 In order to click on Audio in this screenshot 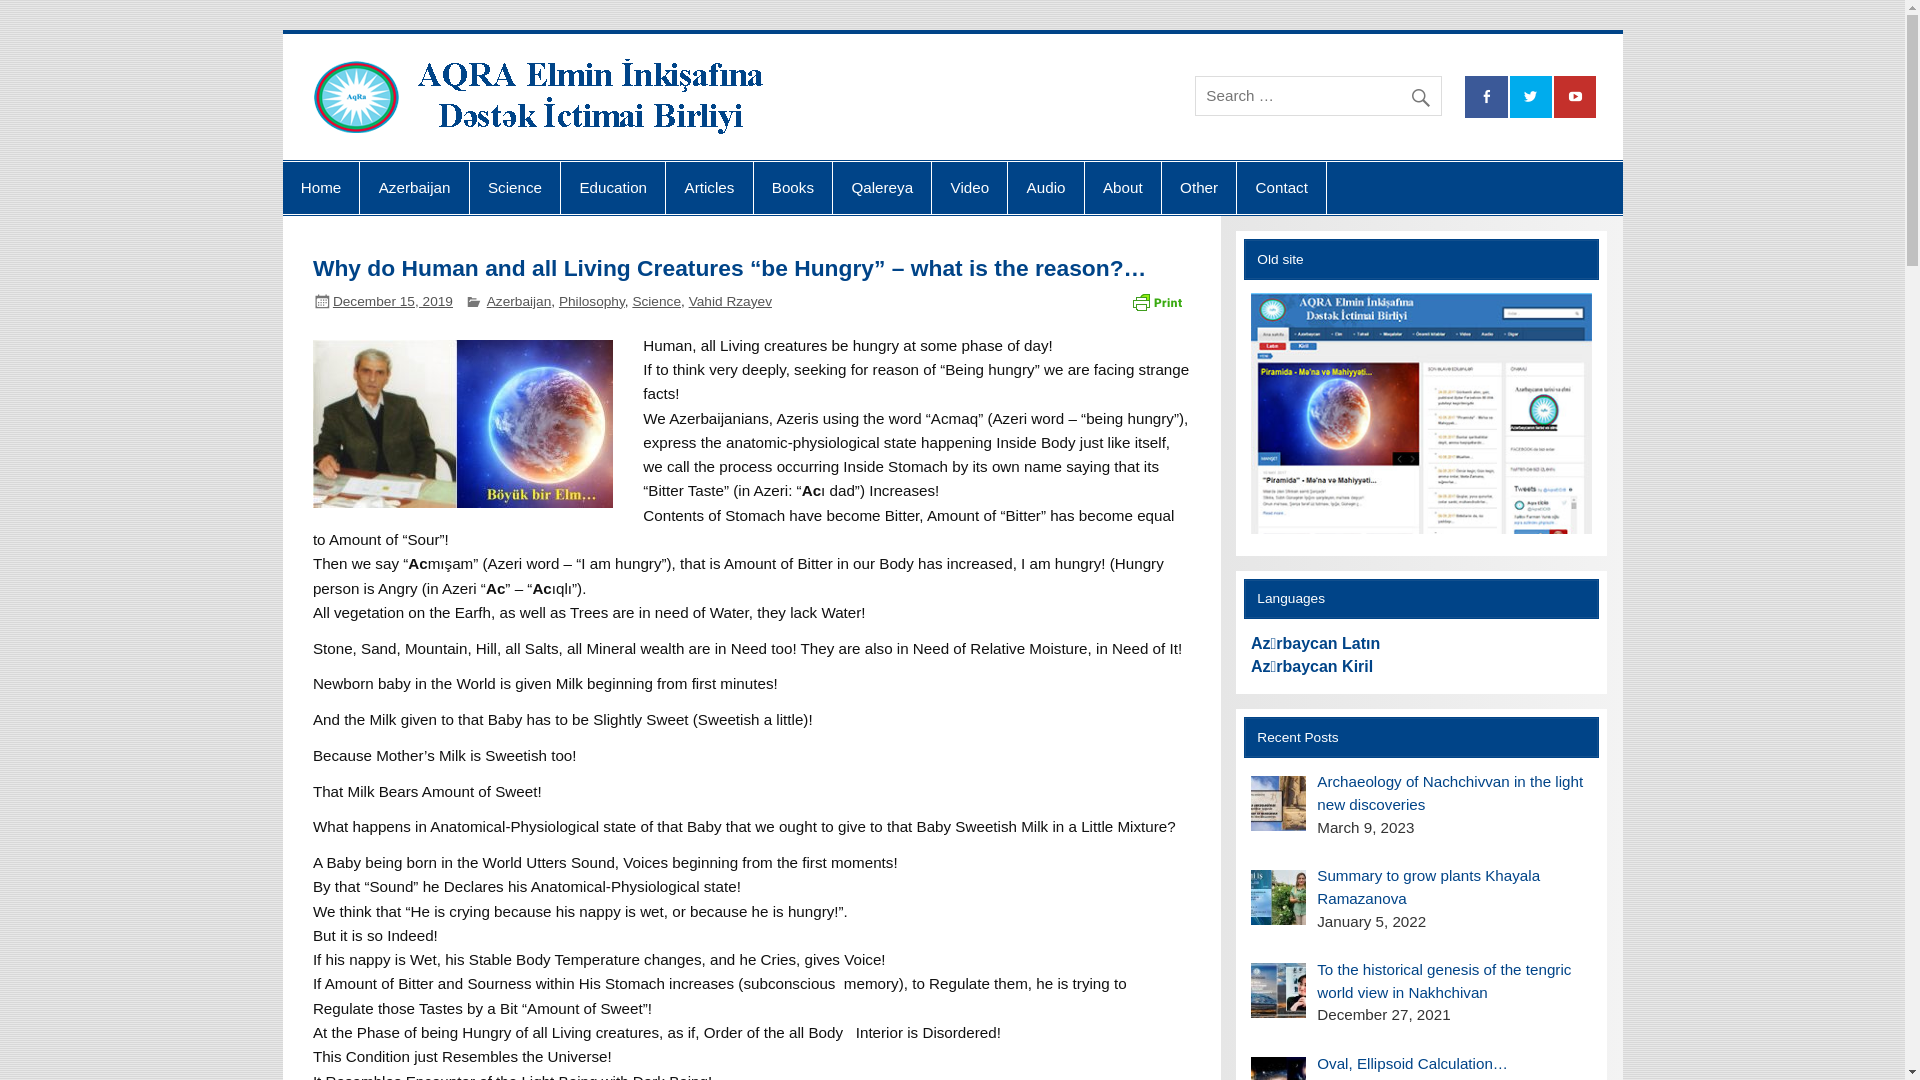, I will do `click(1046, 188)`.